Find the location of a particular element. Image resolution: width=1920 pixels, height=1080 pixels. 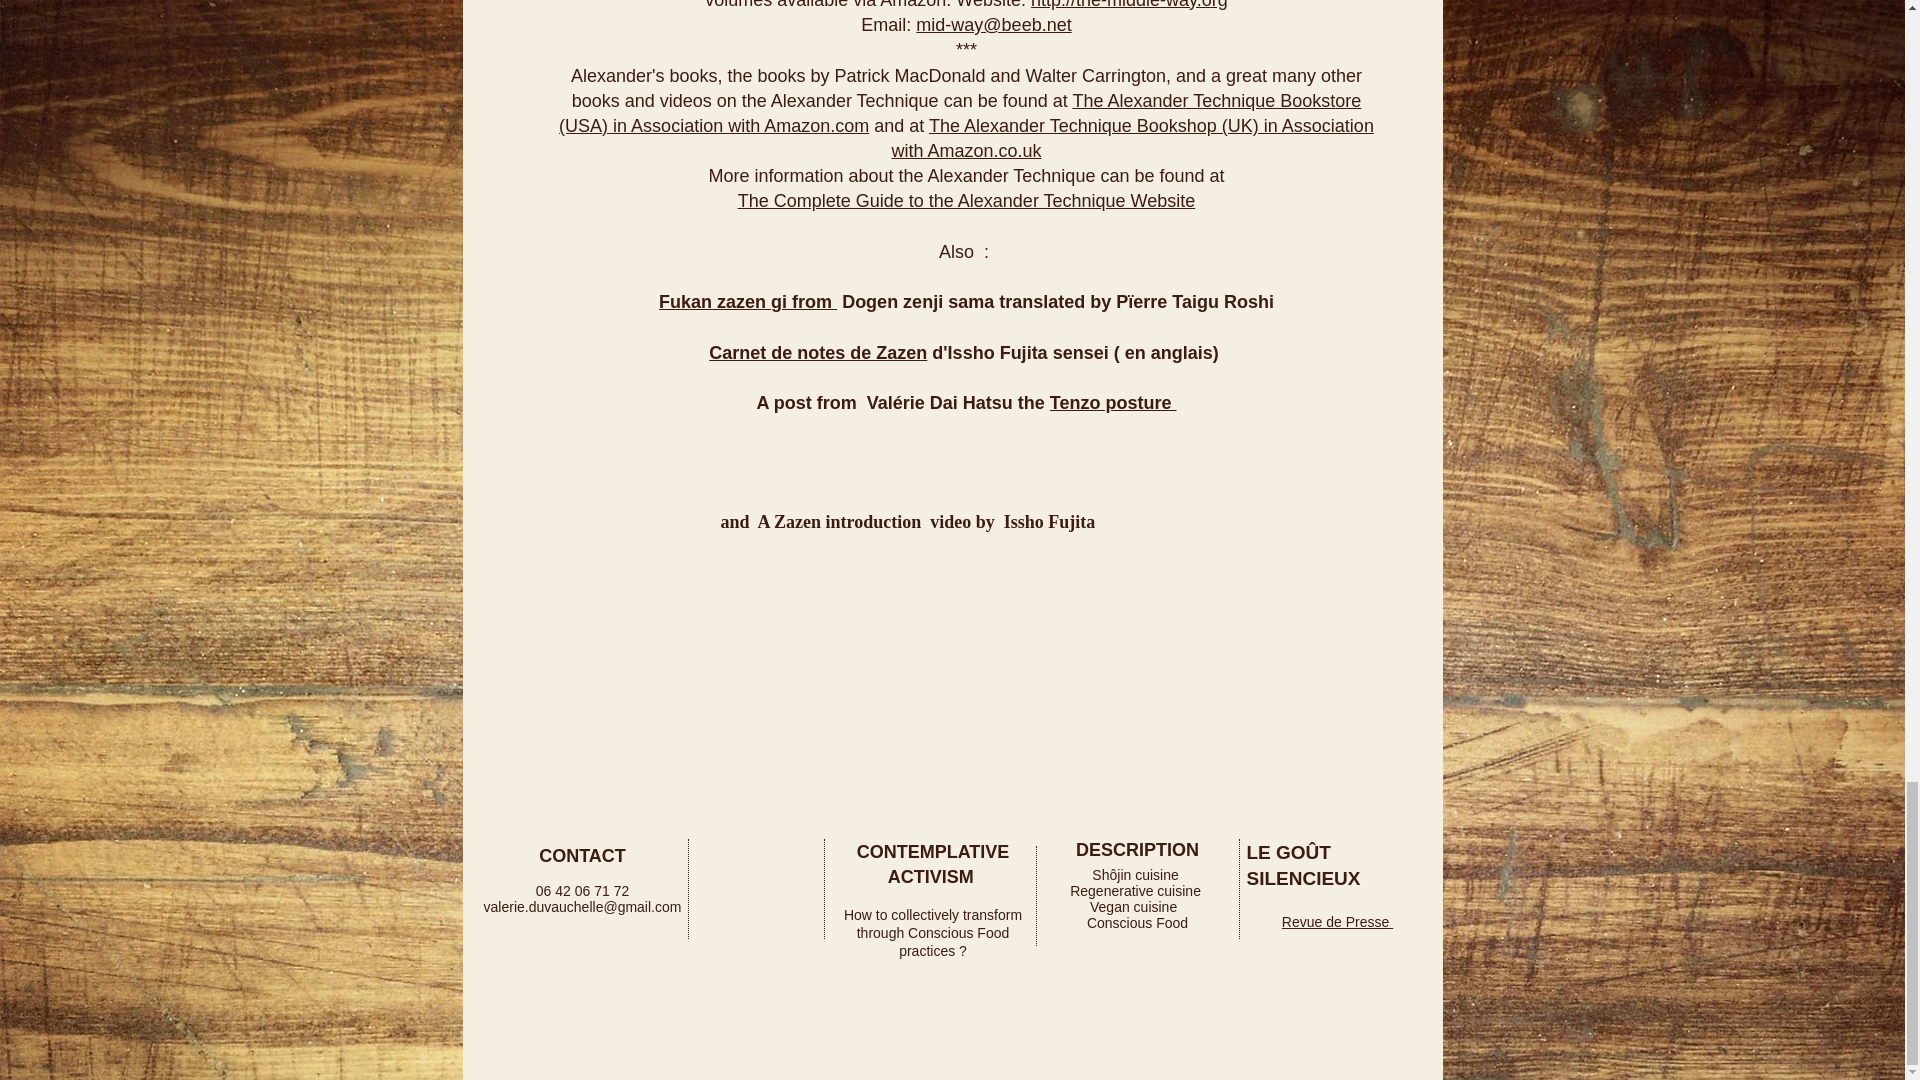

Revue de Presse  is located at coordinates (1338, 921).